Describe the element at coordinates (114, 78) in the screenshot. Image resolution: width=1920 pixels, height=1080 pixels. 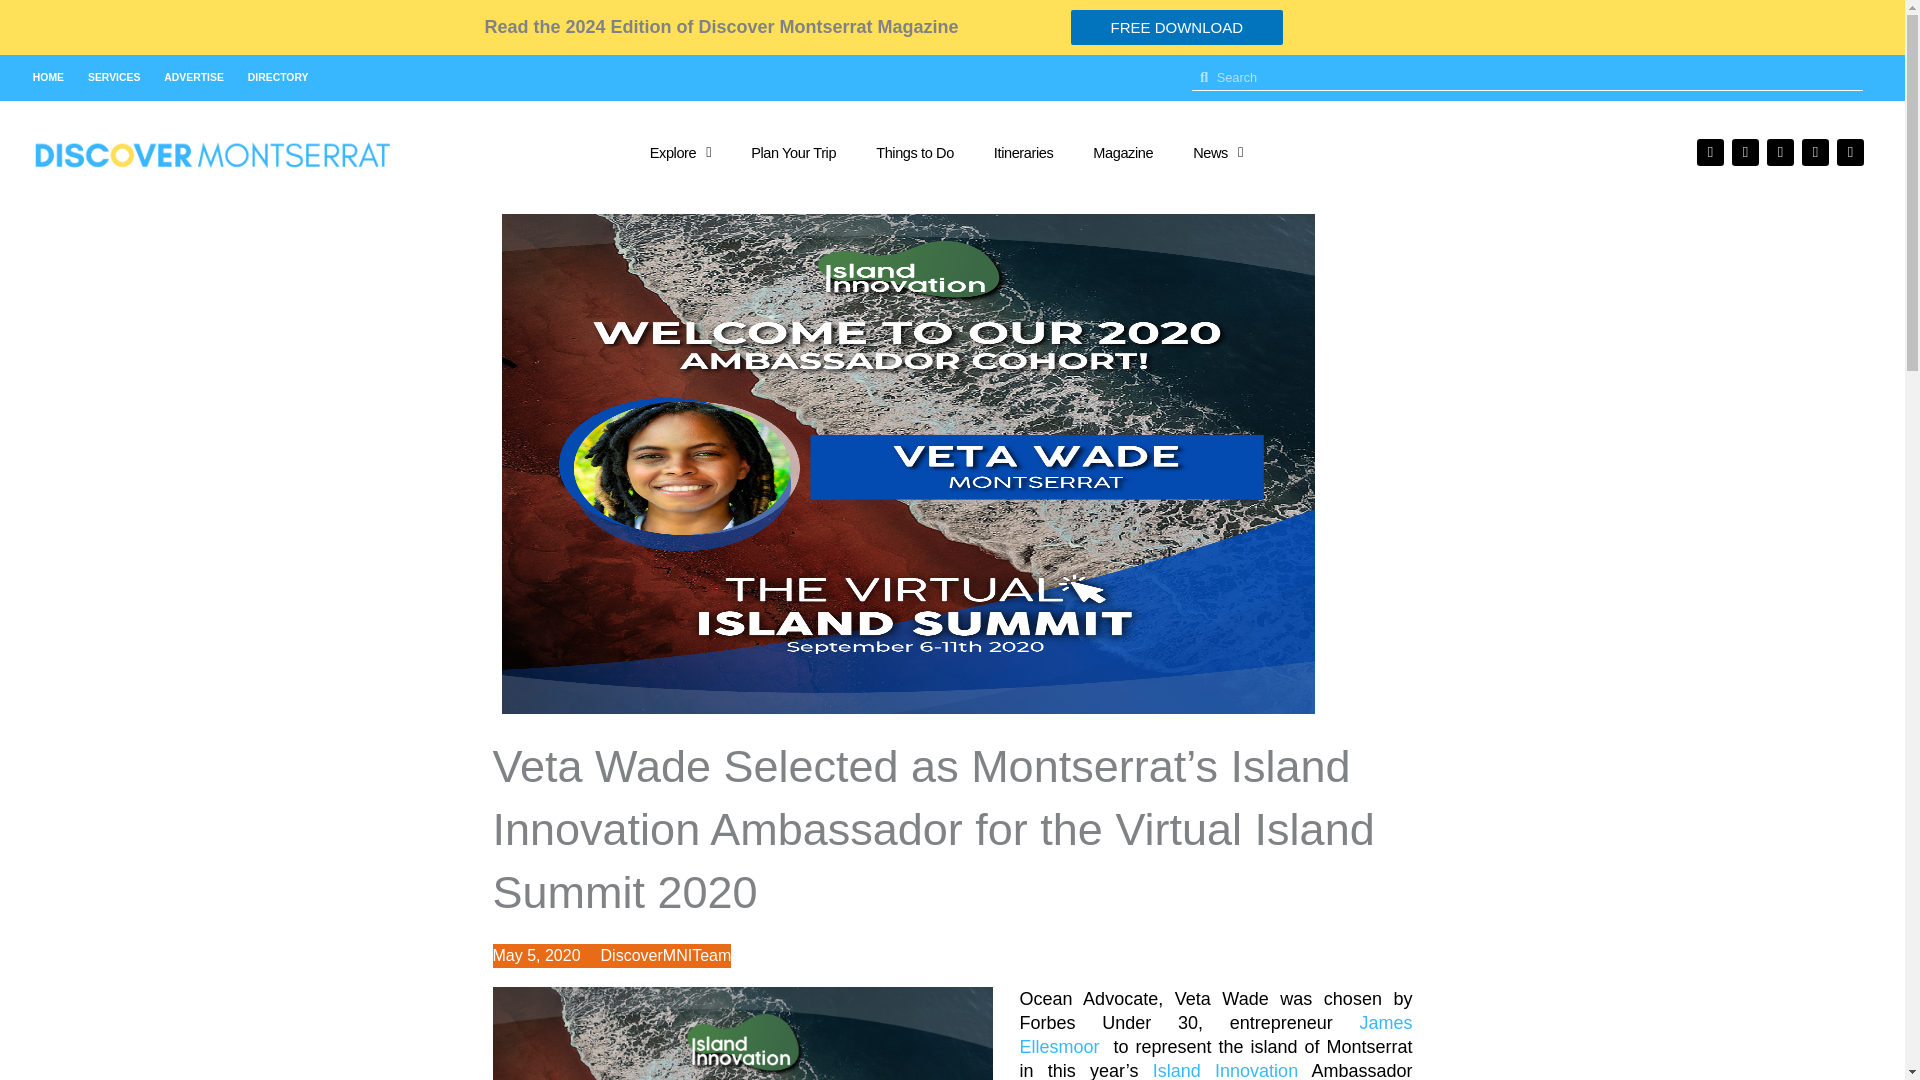
I see `SERVICES` at that location.